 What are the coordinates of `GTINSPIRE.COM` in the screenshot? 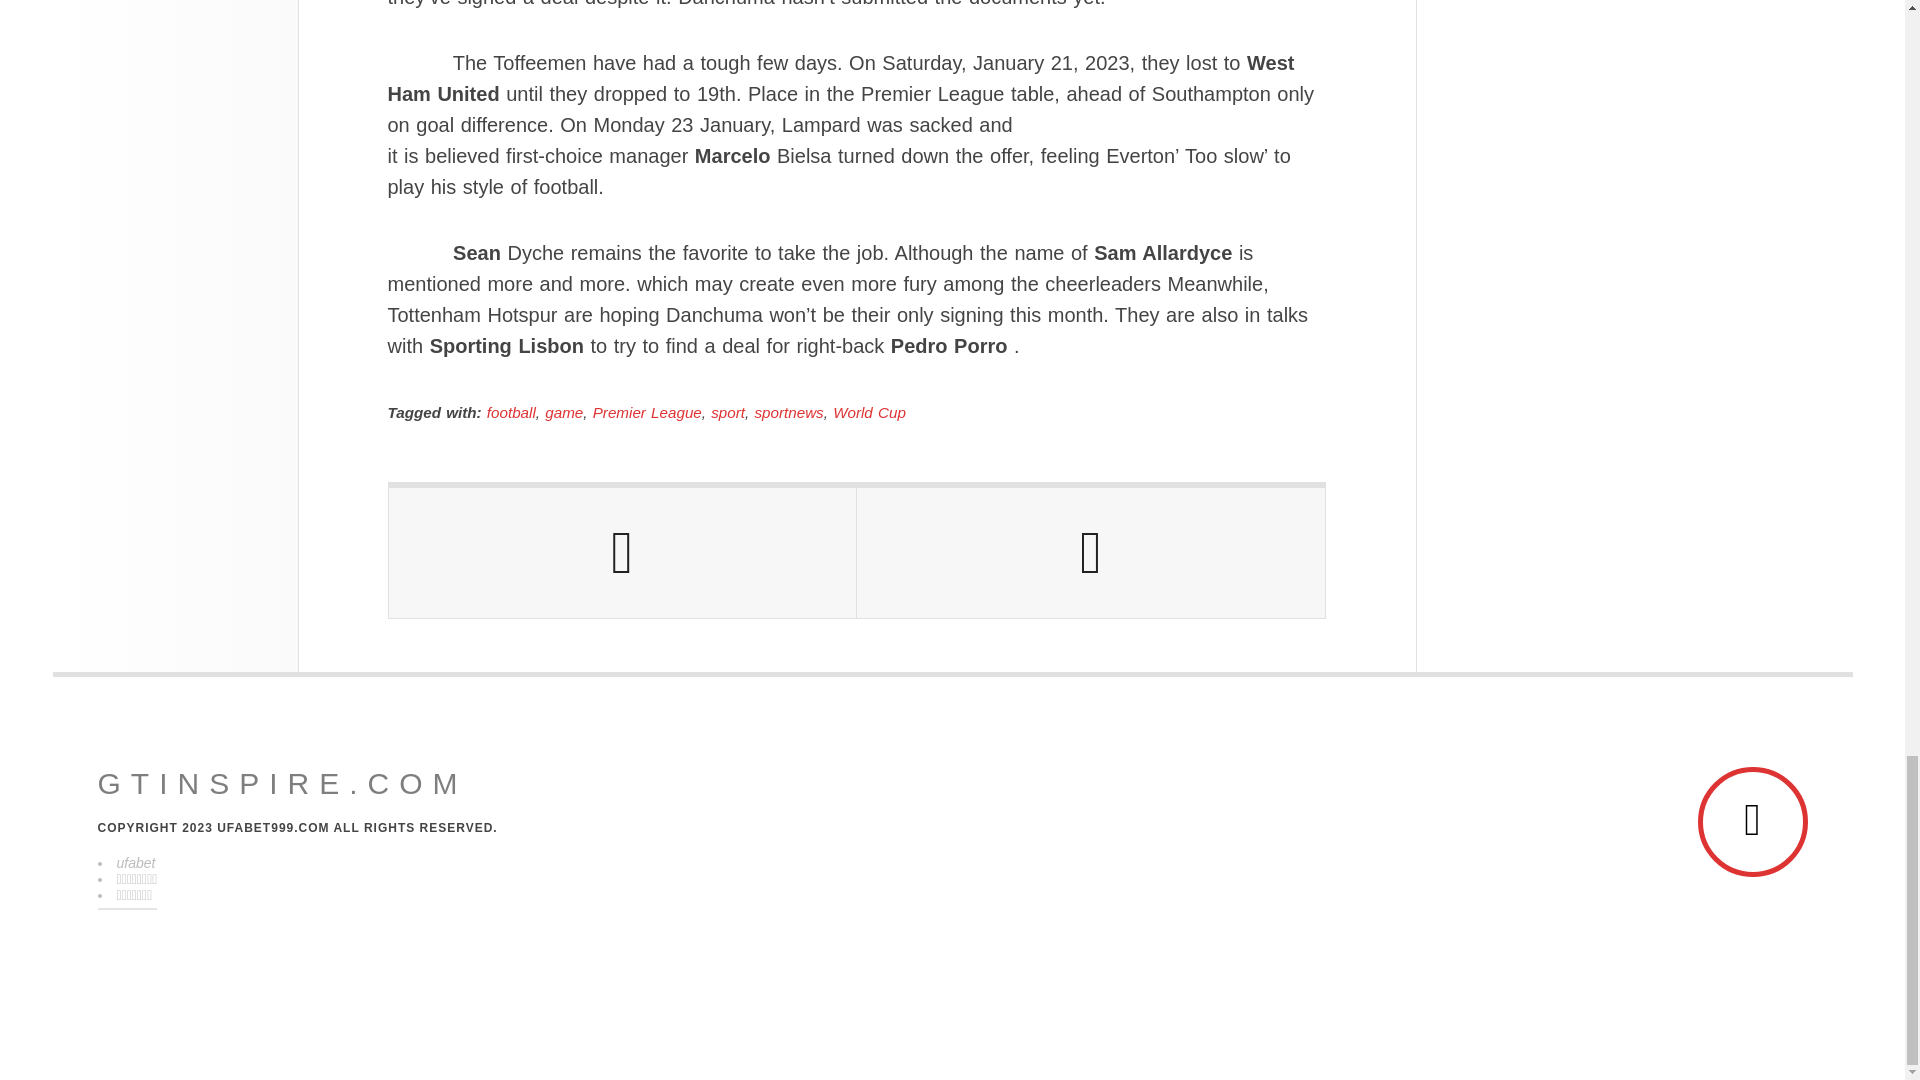 It's located at (282, 784).